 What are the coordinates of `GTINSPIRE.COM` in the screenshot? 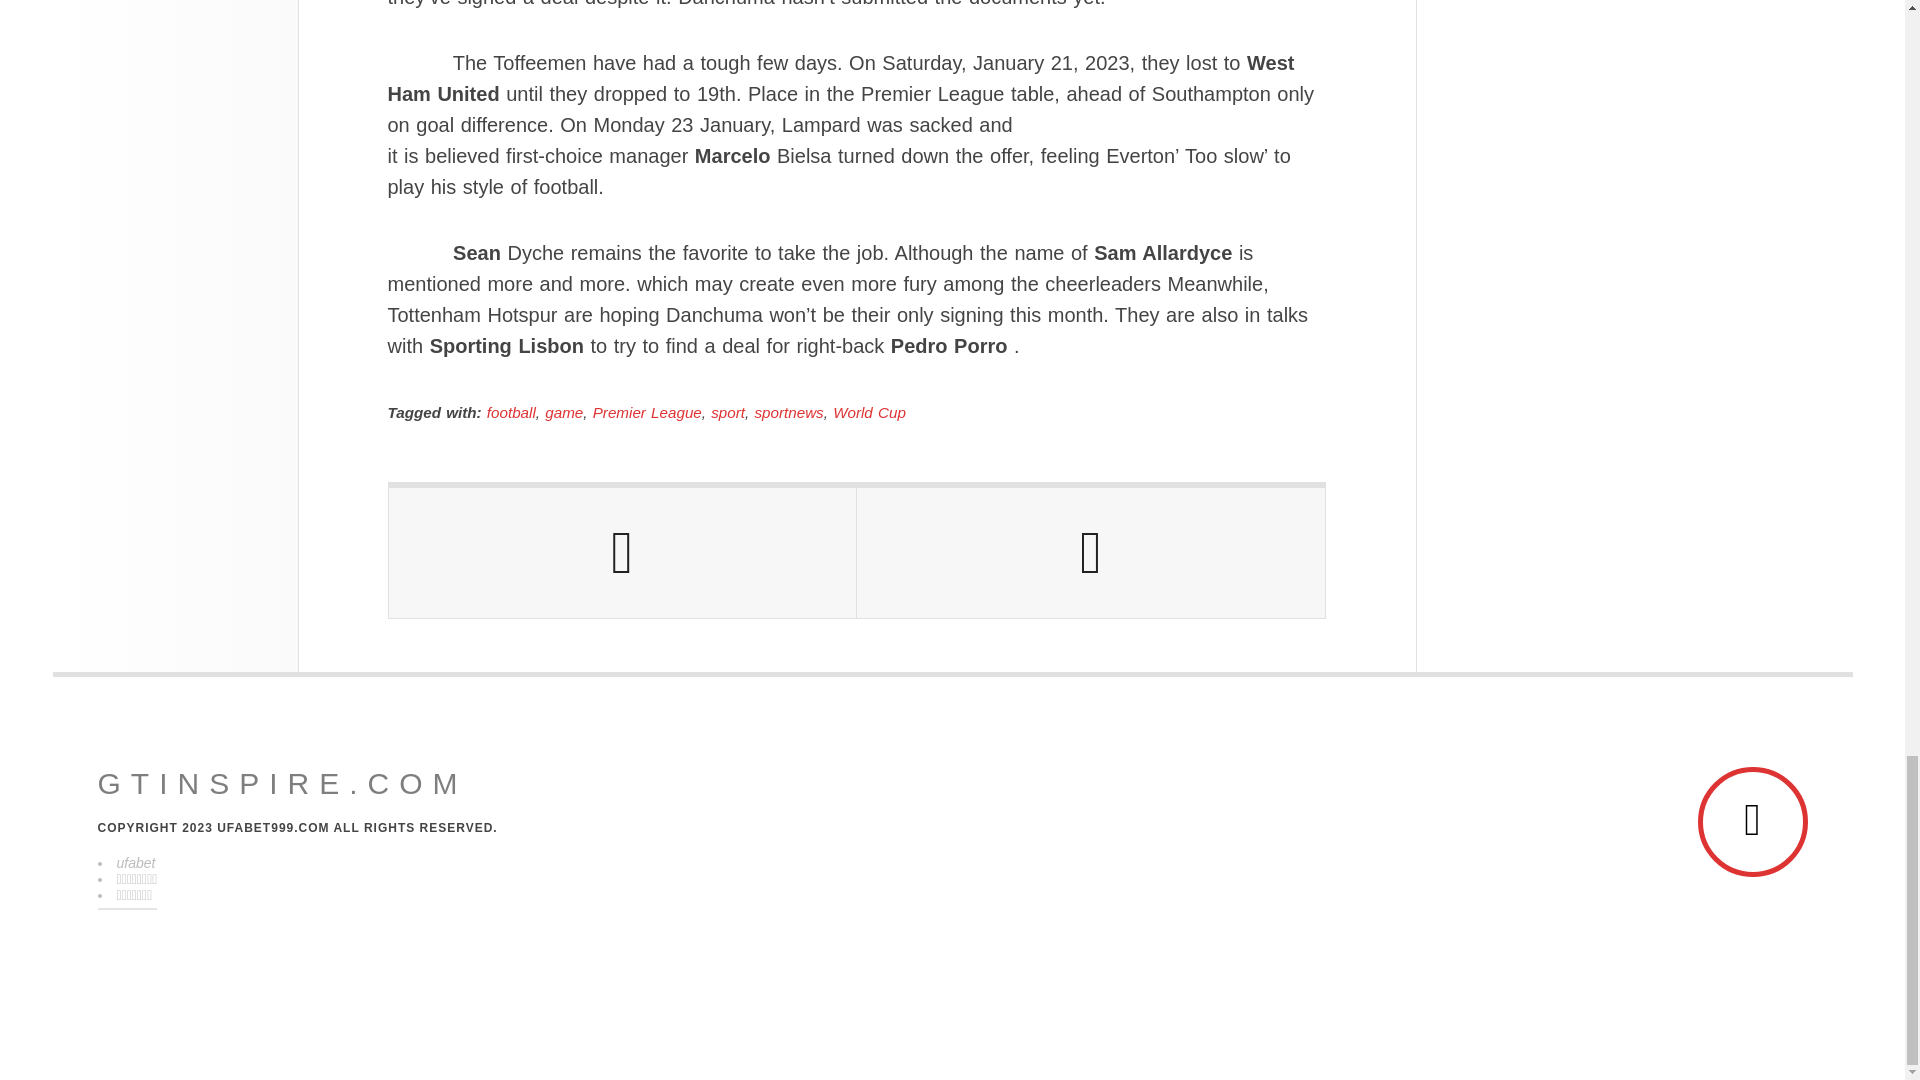 It's located at (282, 784).